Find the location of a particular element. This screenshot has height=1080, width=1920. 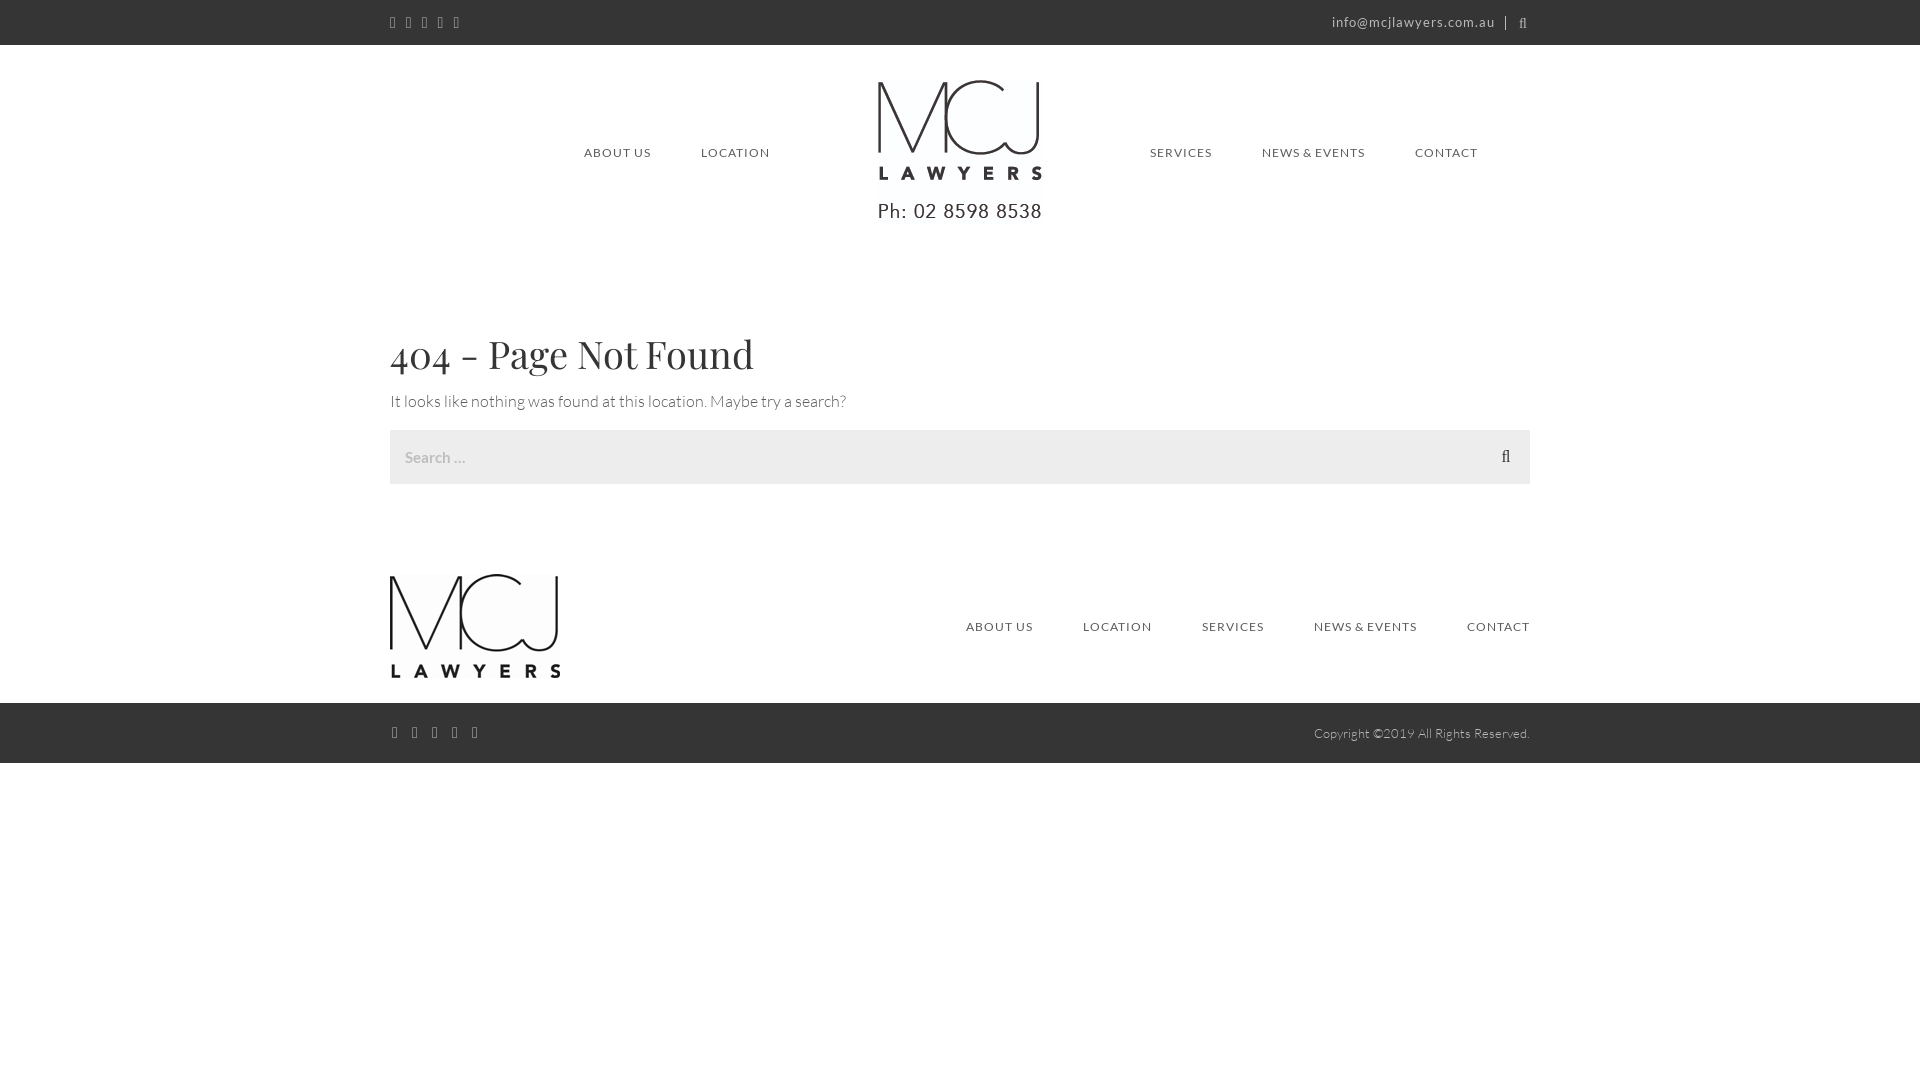

CONTACT is located at coordinates (1446, 152).